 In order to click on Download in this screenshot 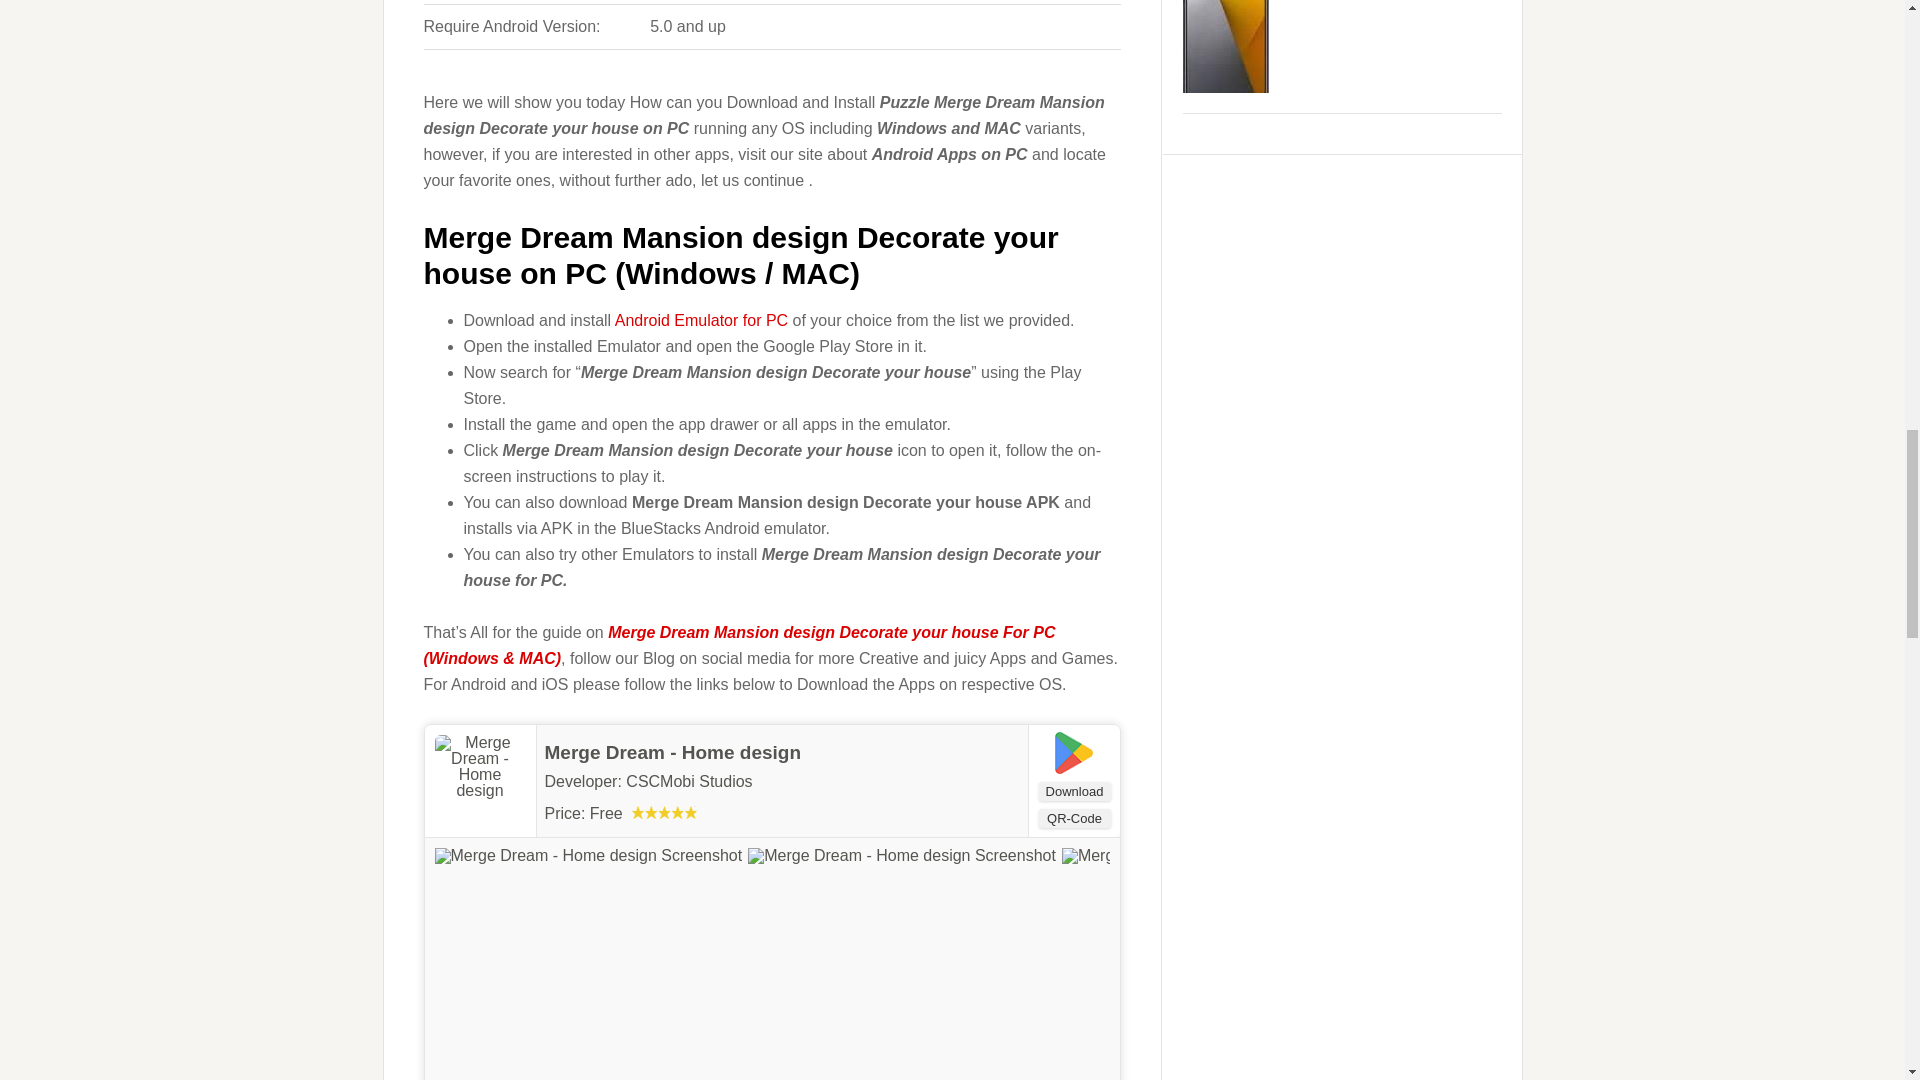, I will do `click(1074, 791)`.